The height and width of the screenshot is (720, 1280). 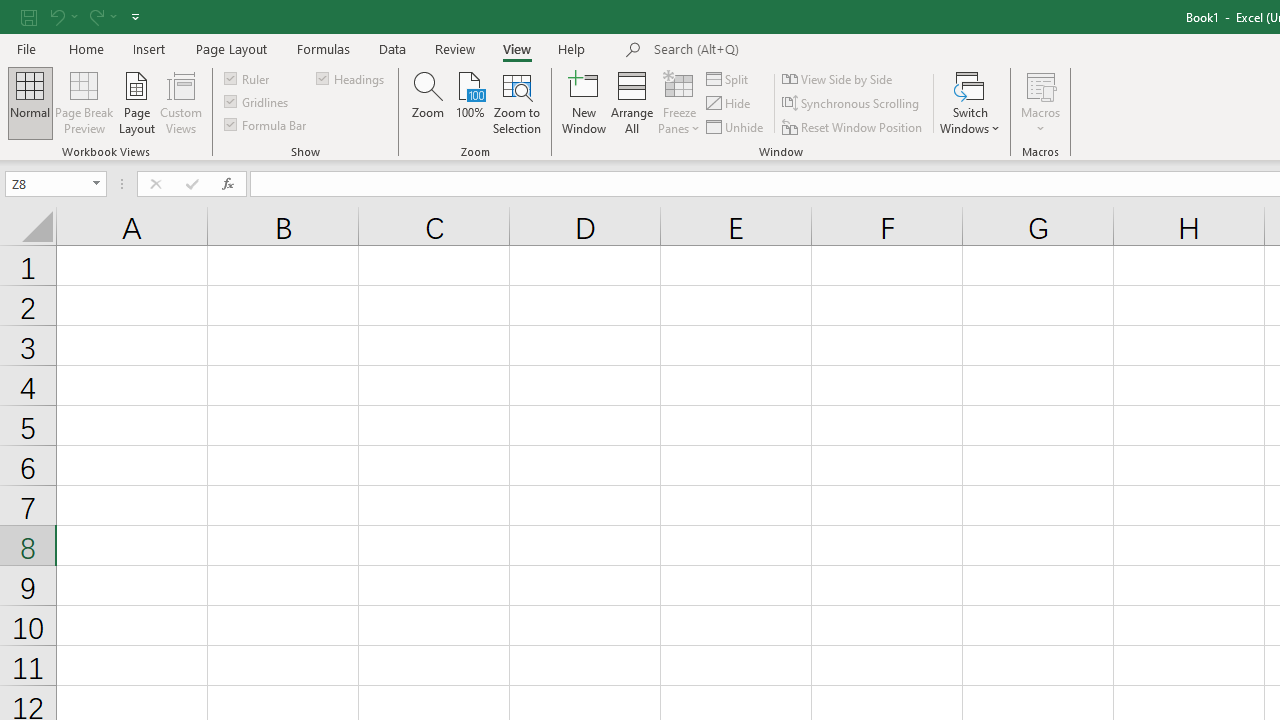 What do you see at coordinates (728, 78) in the screenshot?
I see `Split` at bounding box center [728, 78].